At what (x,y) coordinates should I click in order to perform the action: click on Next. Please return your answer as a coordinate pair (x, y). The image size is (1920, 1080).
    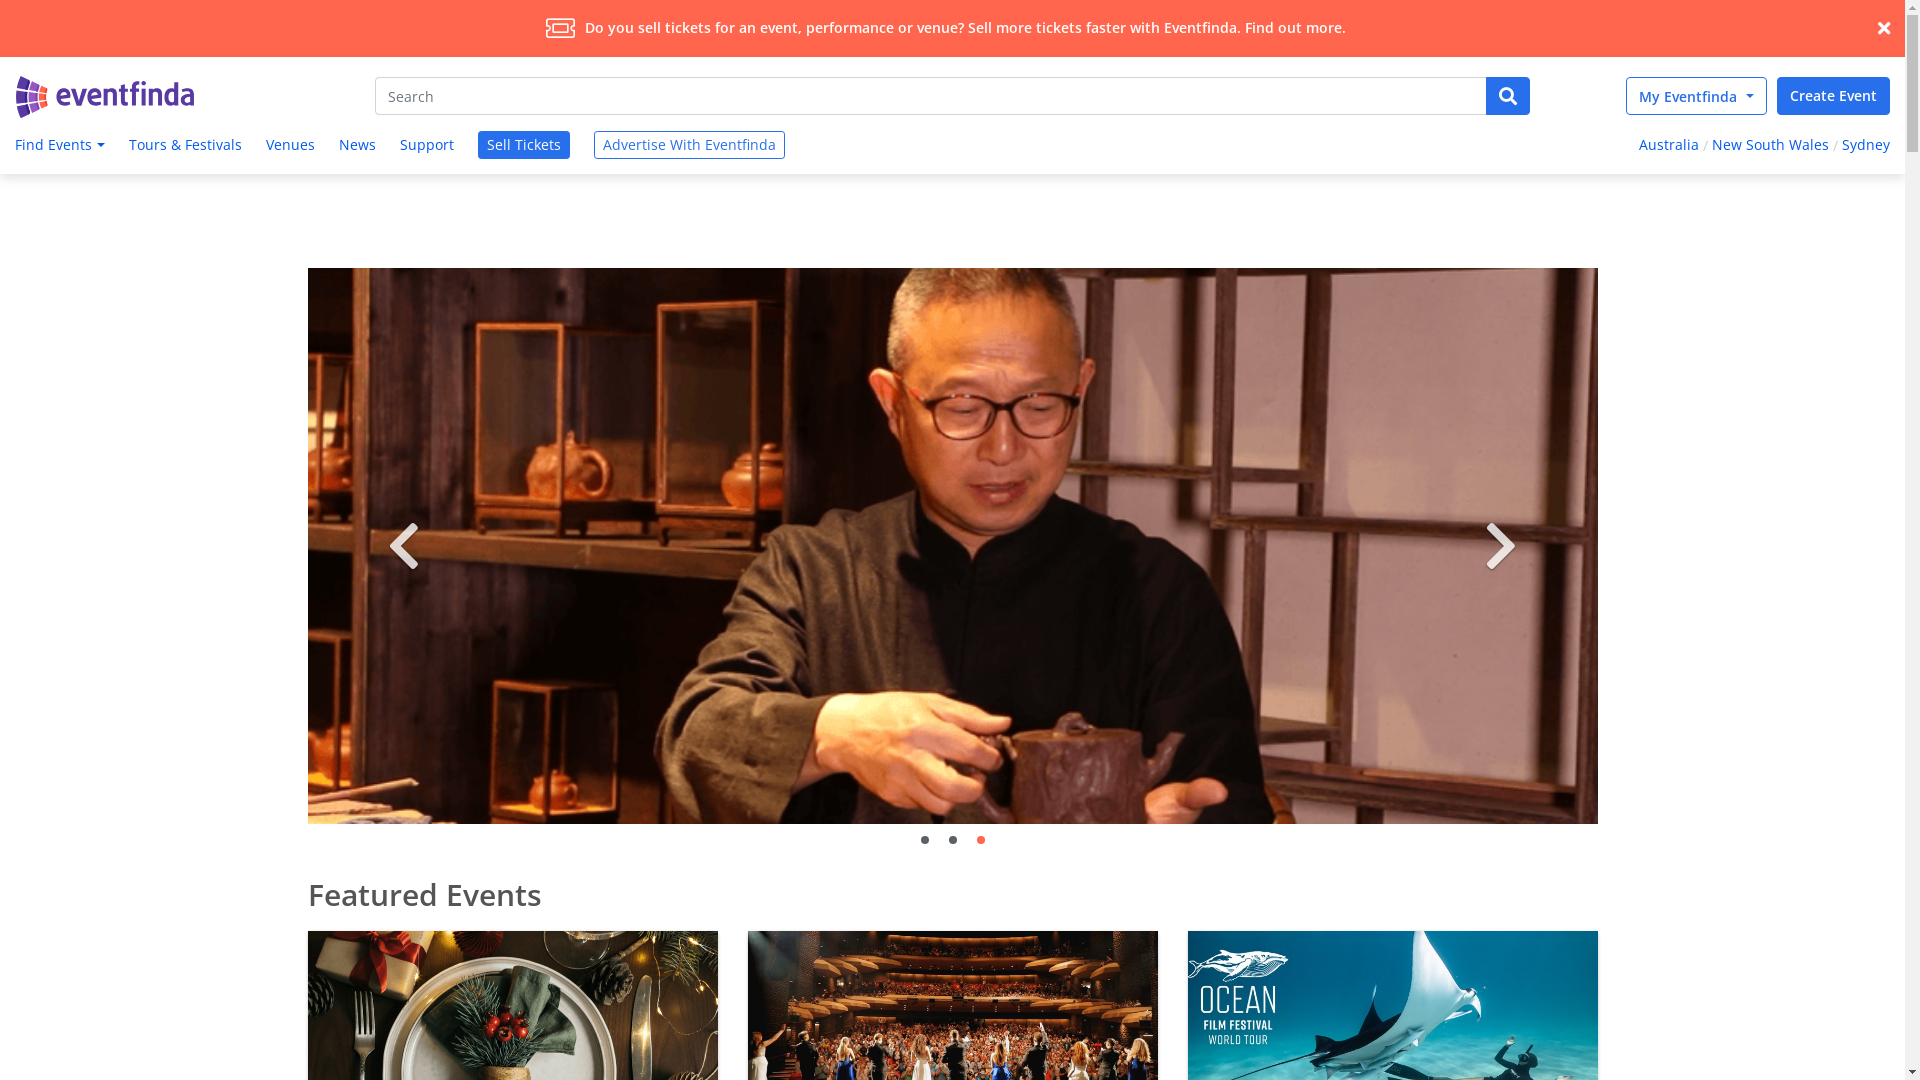
    Looking at the image, I should click on (1501, 546).